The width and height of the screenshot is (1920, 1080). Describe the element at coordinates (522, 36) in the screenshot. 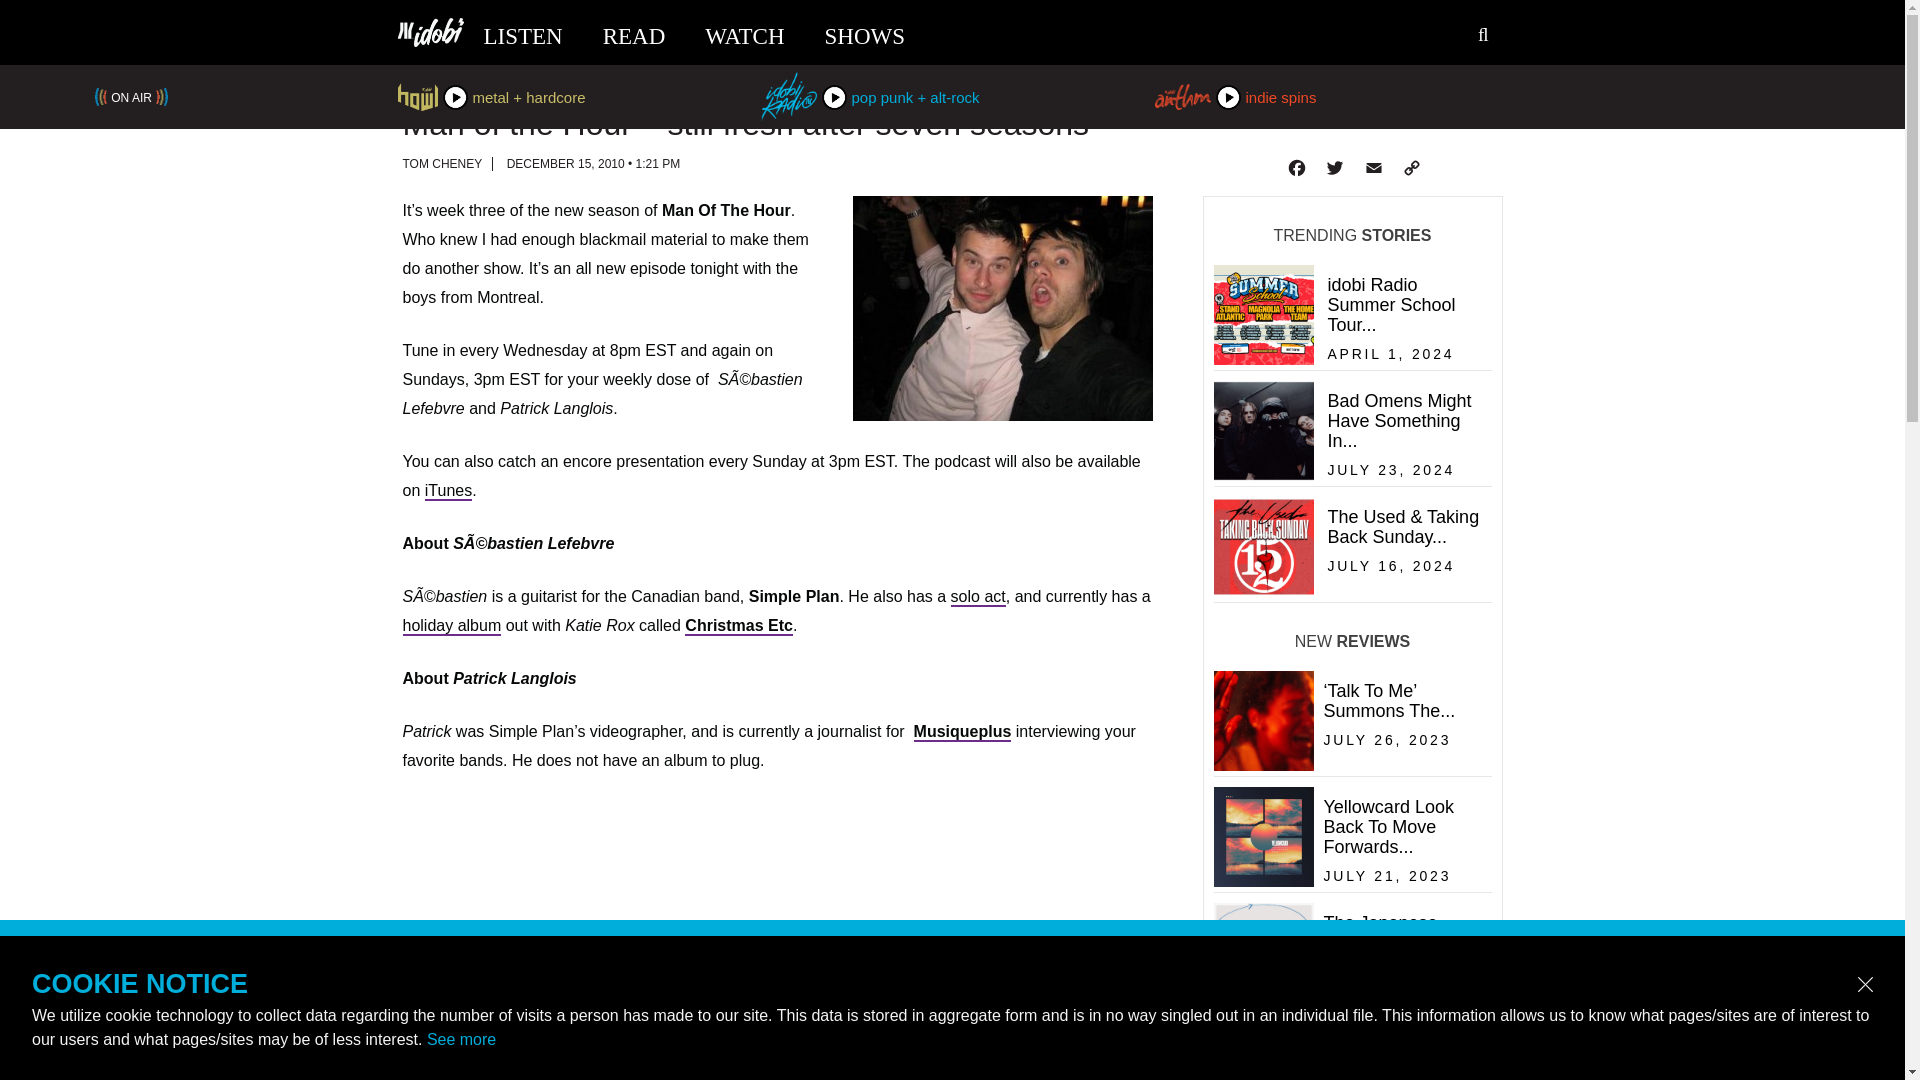

I see `LISTEN` at that location.